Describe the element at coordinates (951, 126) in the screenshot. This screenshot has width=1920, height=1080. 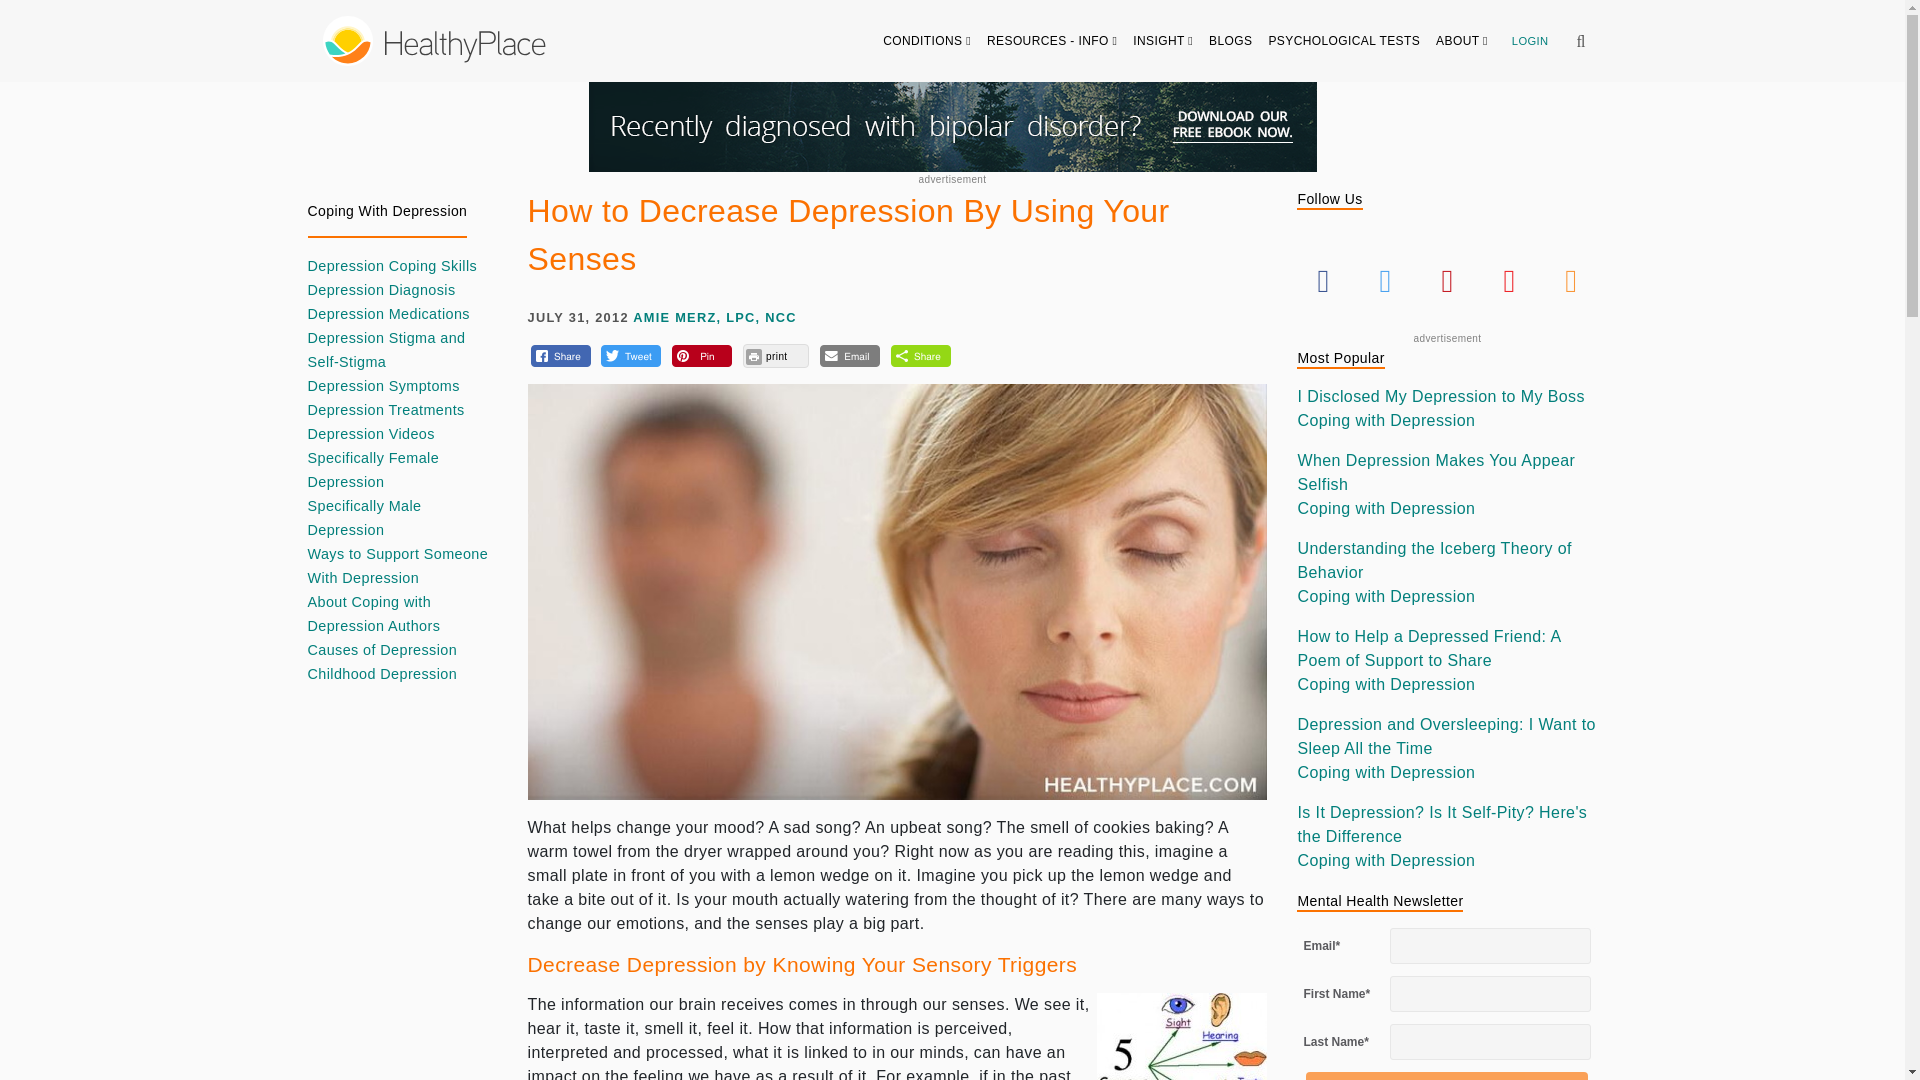
I see `Get our free bipolar eBook. Click to download.` at that location.